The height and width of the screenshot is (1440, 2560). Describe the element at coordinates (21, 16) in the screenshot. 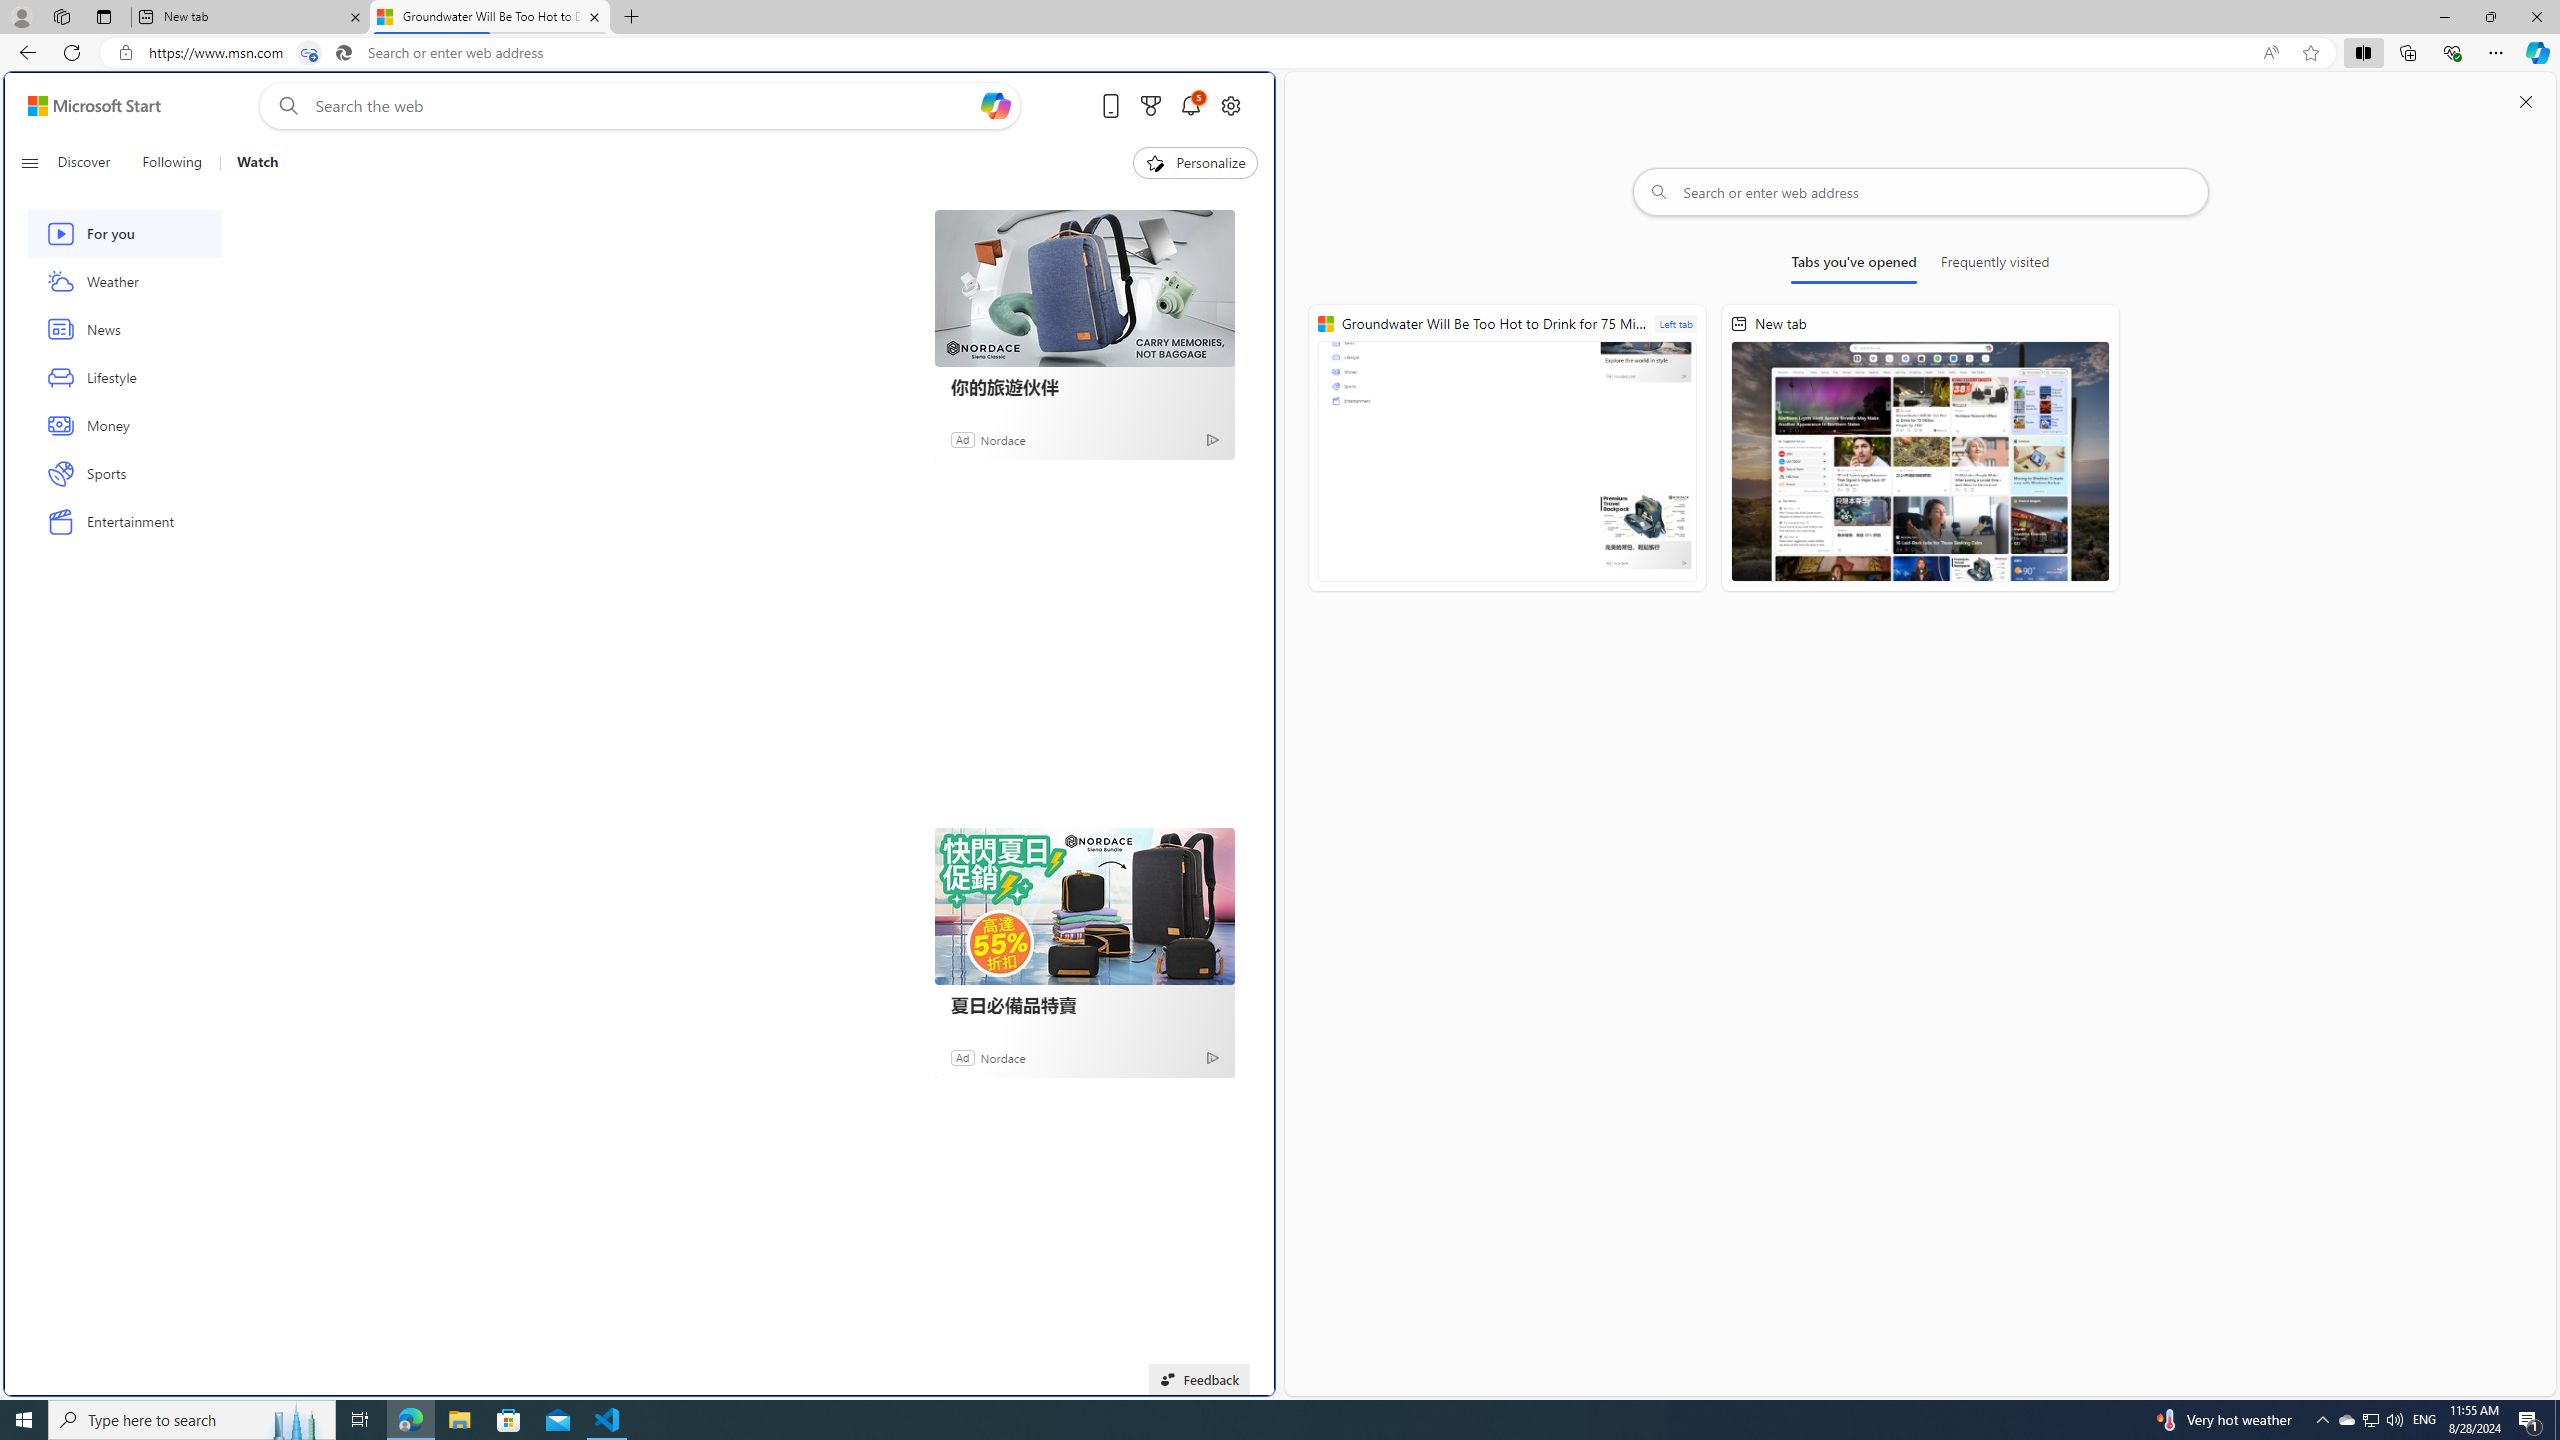

I see `Personal Profile` at that location.